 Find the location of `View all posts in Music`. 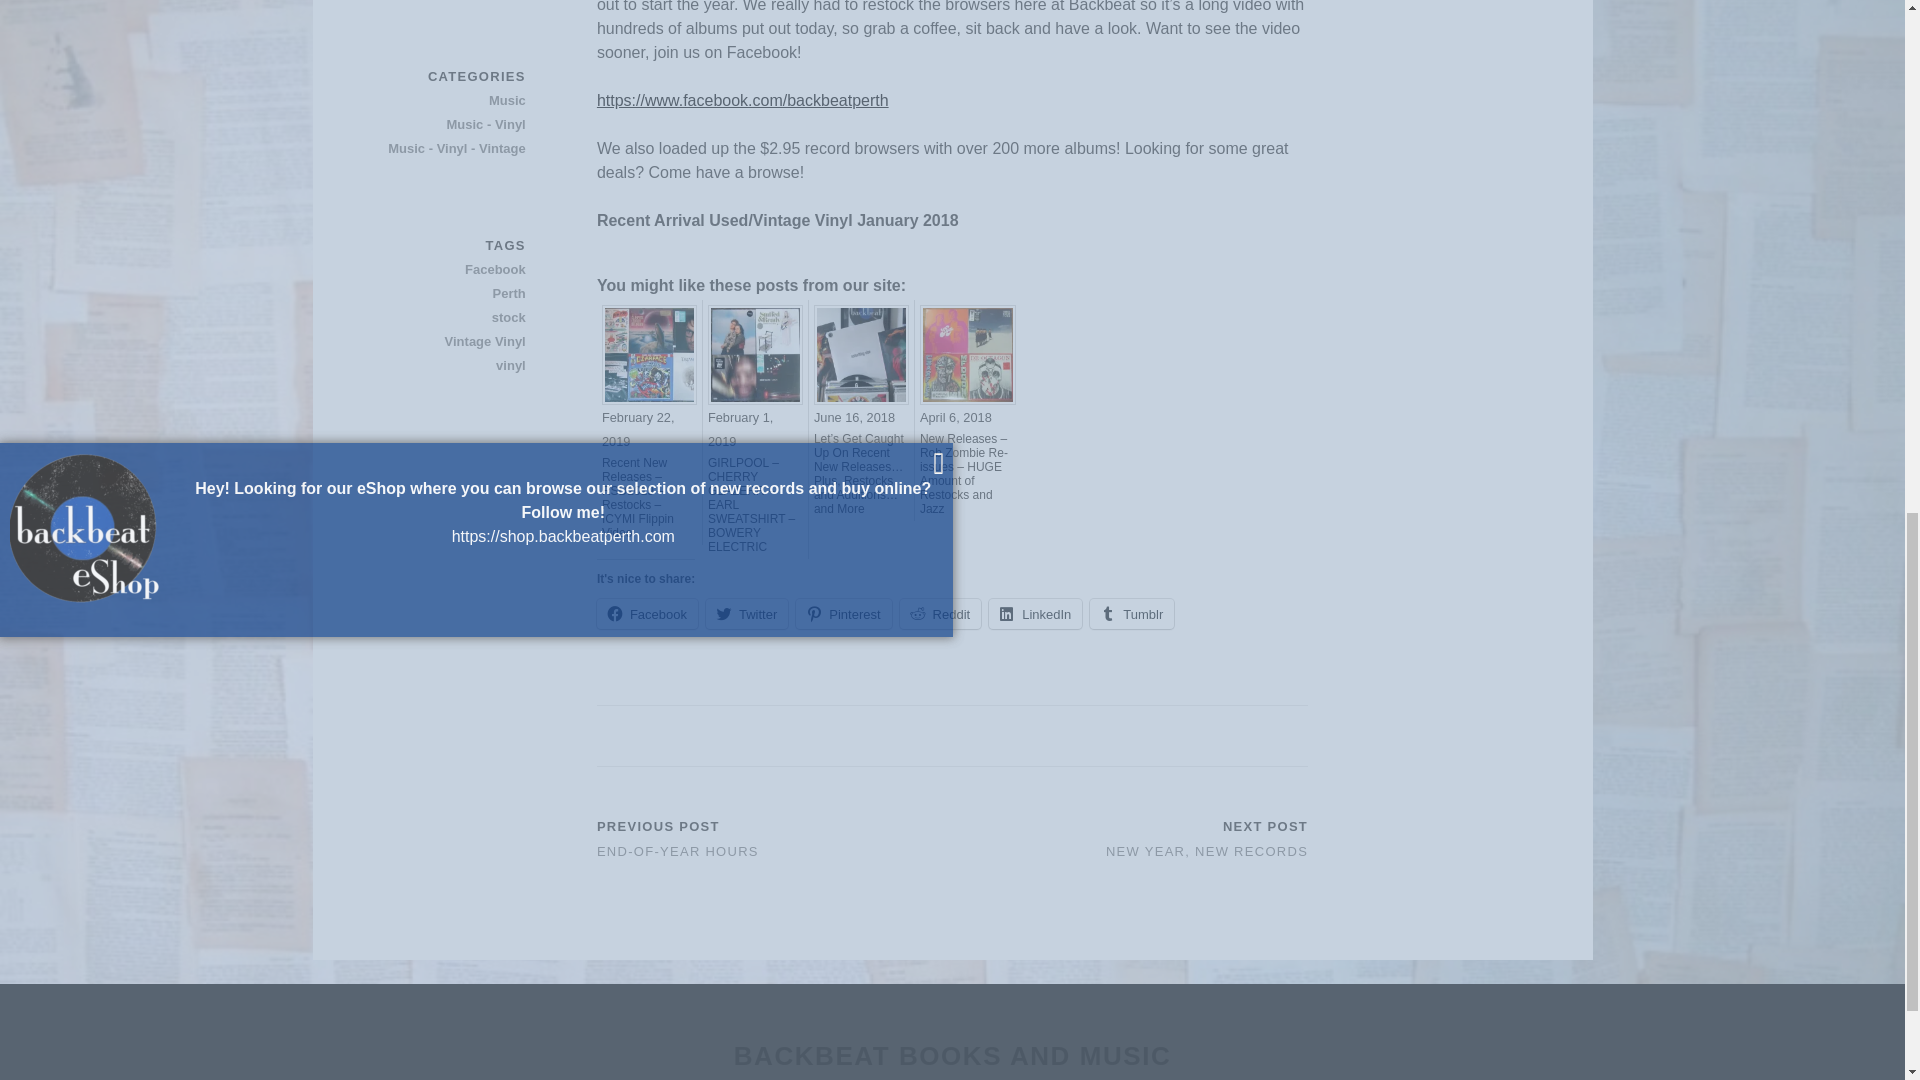

View all posts in Music is located at coordinates (455, 100).